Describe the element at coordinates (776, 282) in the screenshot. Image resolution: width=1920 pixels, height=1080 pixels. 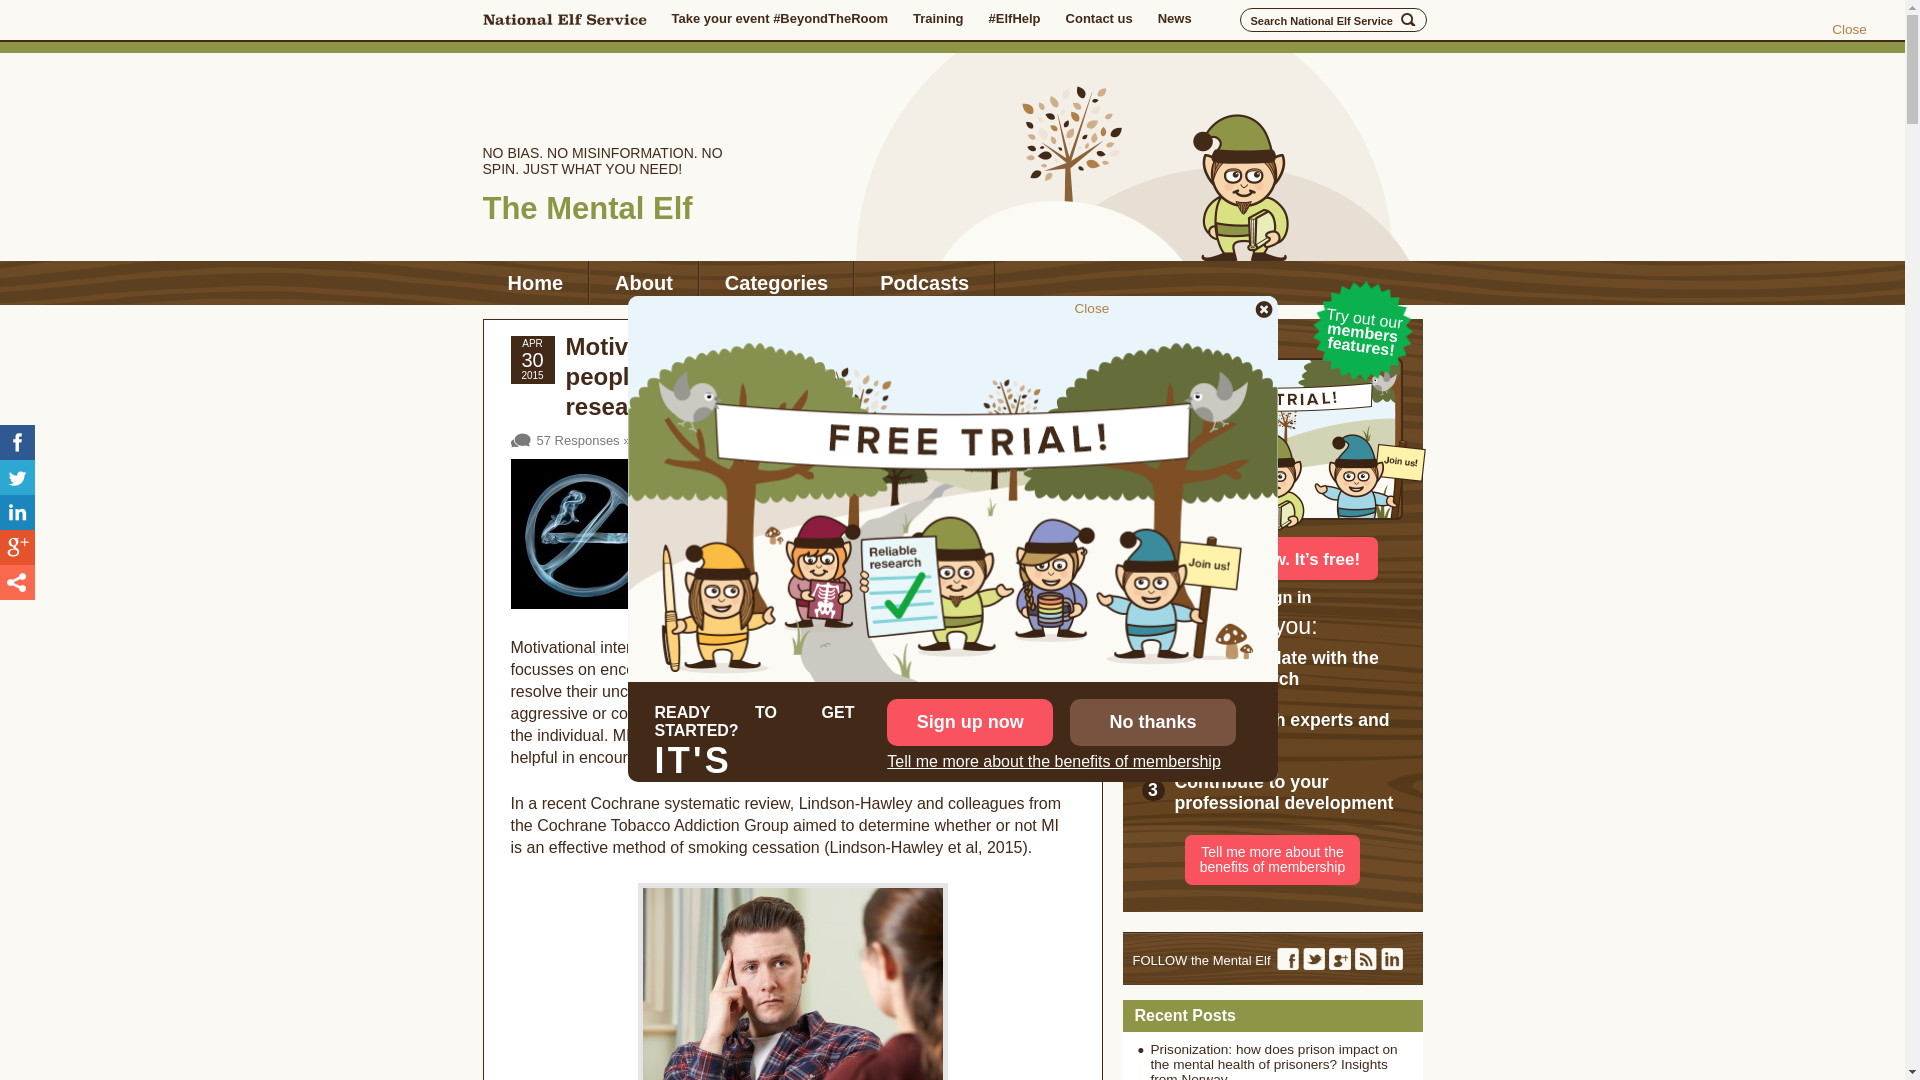
I see `Categories` at that location.